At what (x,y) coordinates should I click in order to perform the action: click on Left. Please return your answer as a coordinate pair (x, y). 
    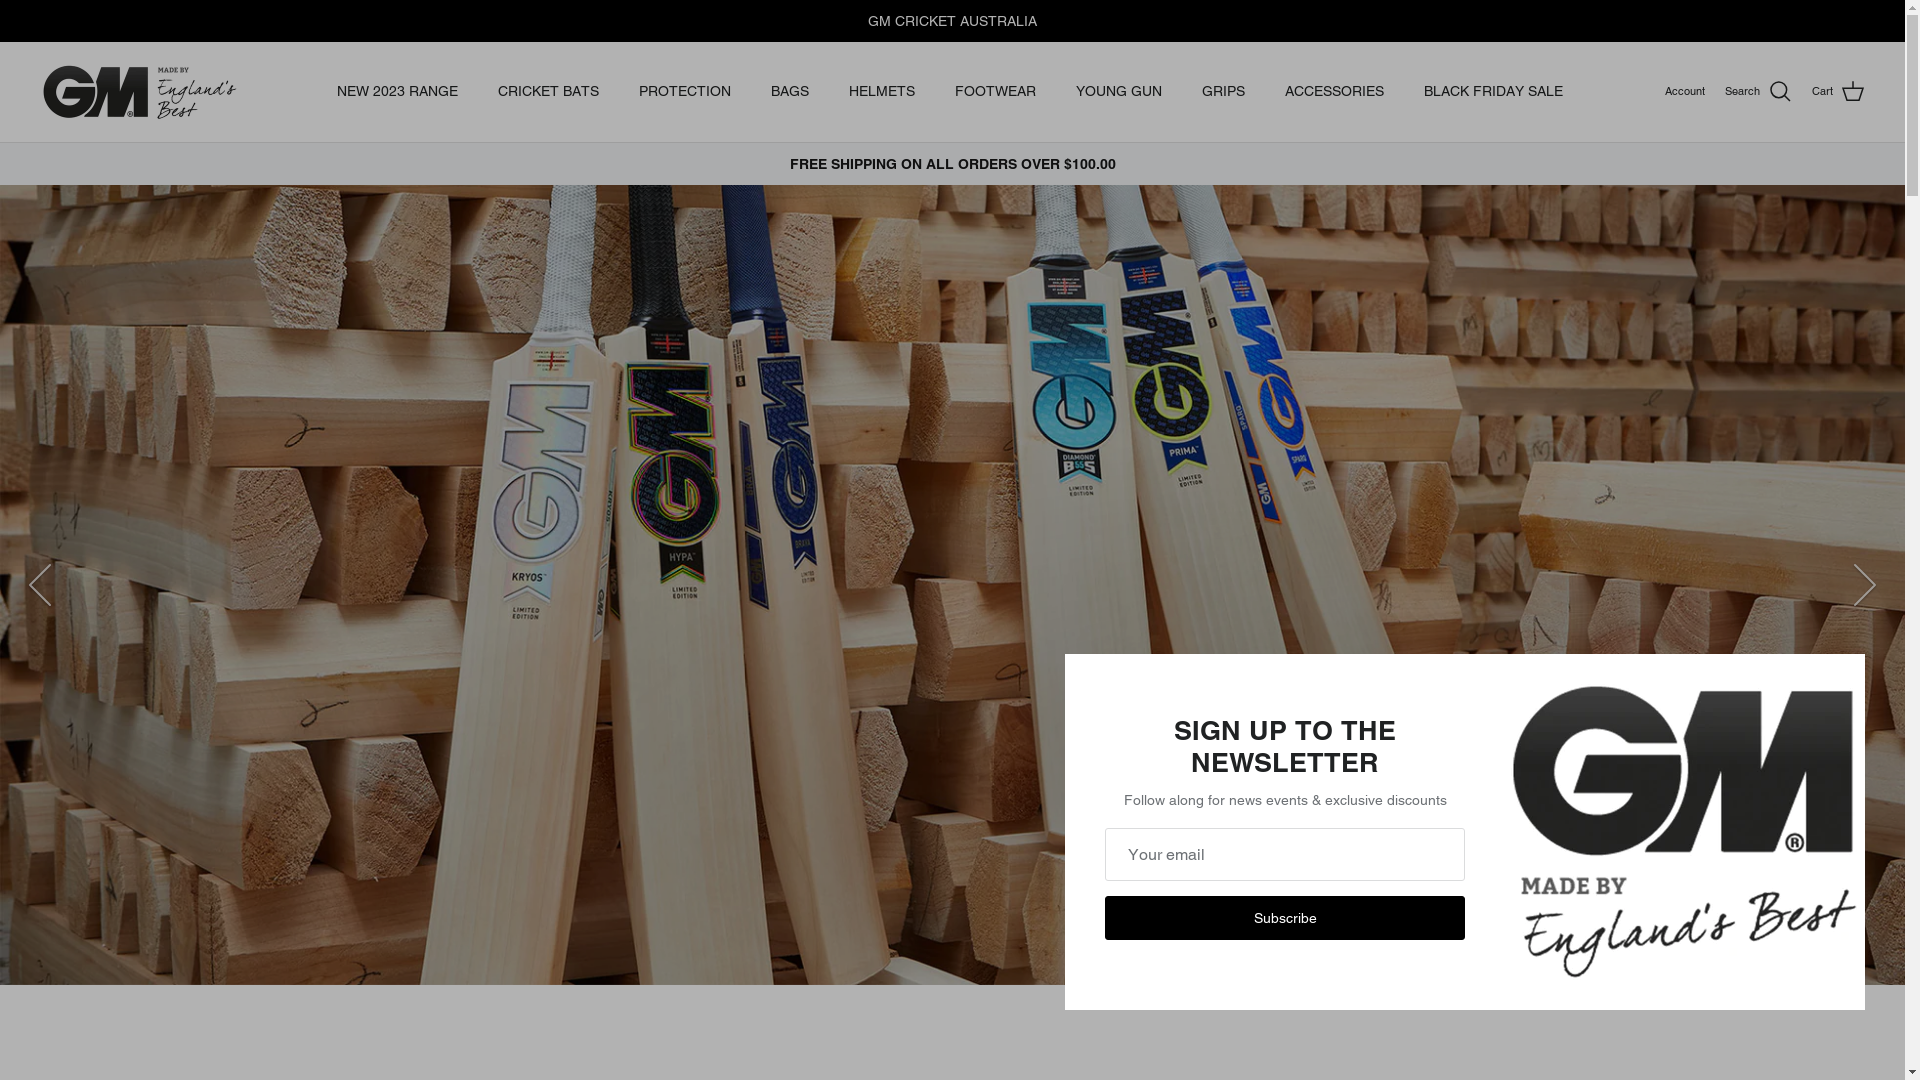
    Looking at the image, I should click on (40, 585).